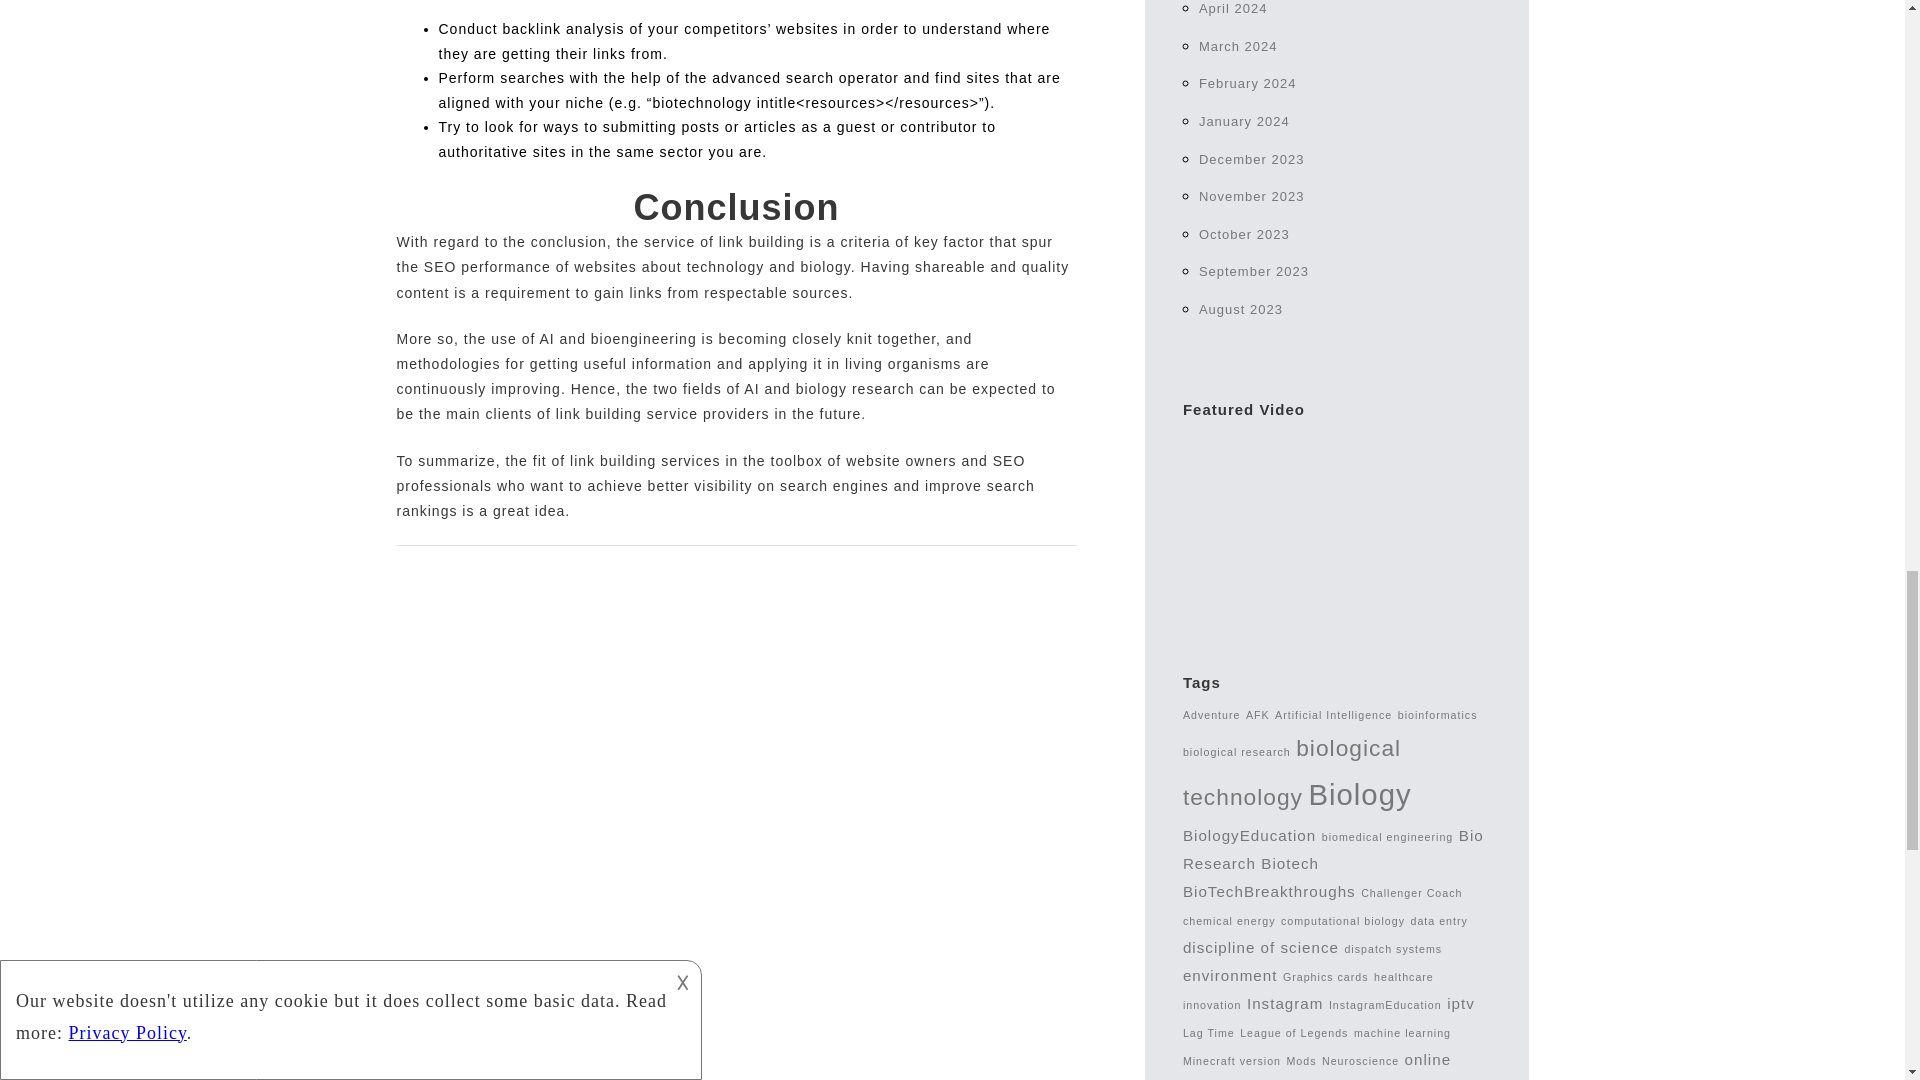 This screenshot has width=1920, height=1080. I want to click on March 2024, so click(1238, 46).